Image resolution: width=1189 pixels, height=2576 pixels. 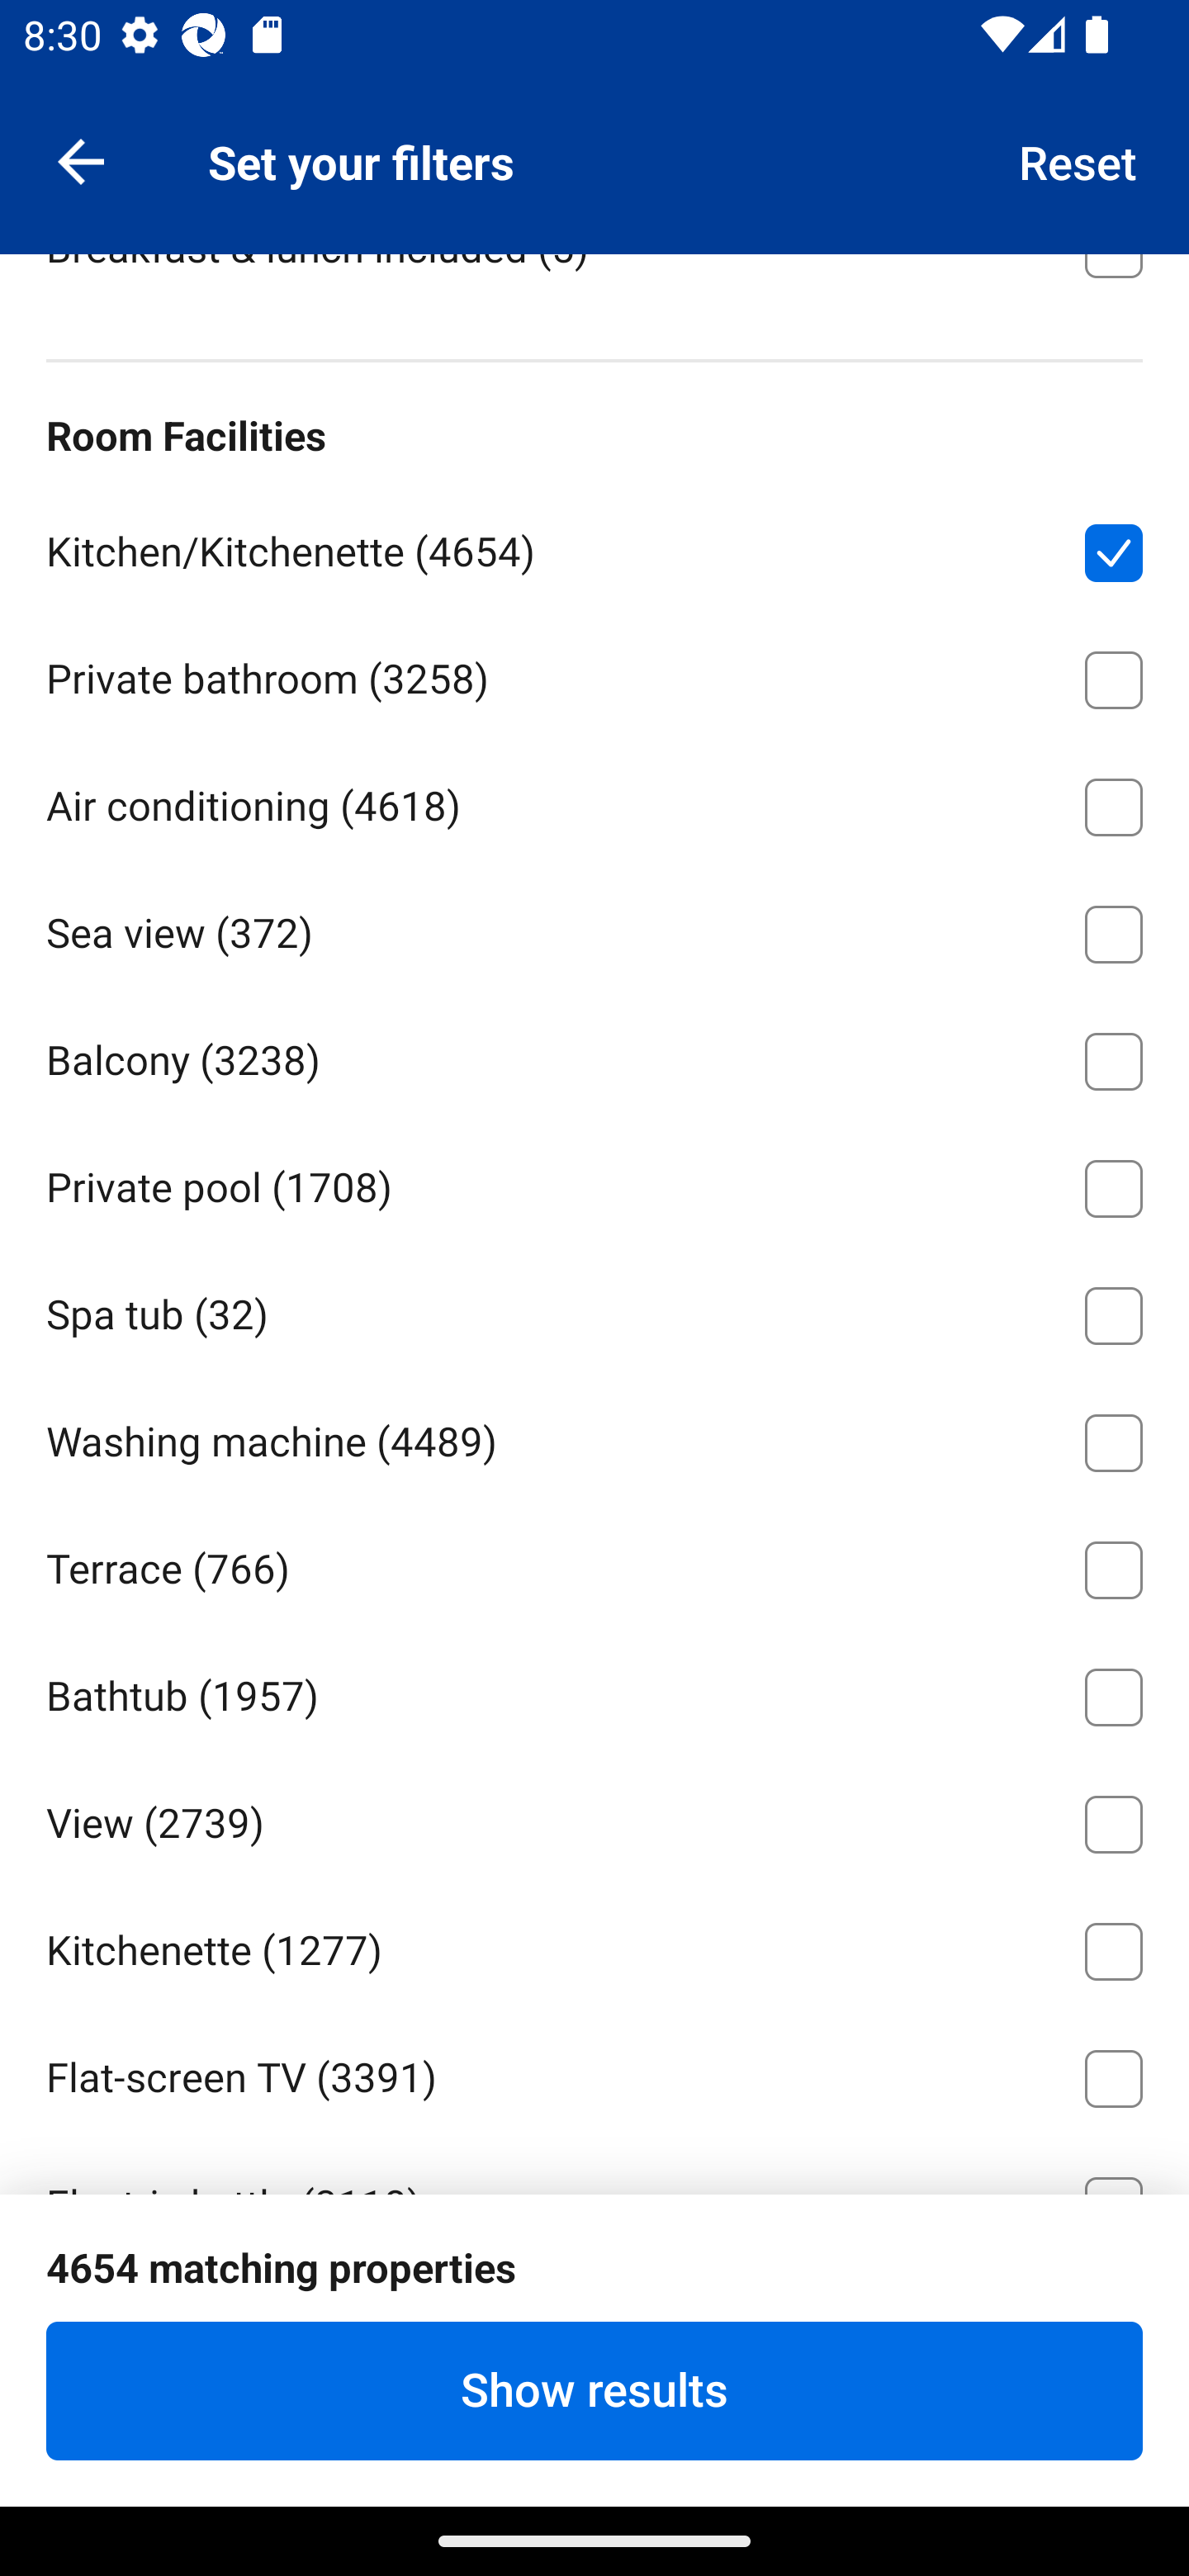 I want to click on Air conditioning ⁦(4618), so click(x=594, y=803).